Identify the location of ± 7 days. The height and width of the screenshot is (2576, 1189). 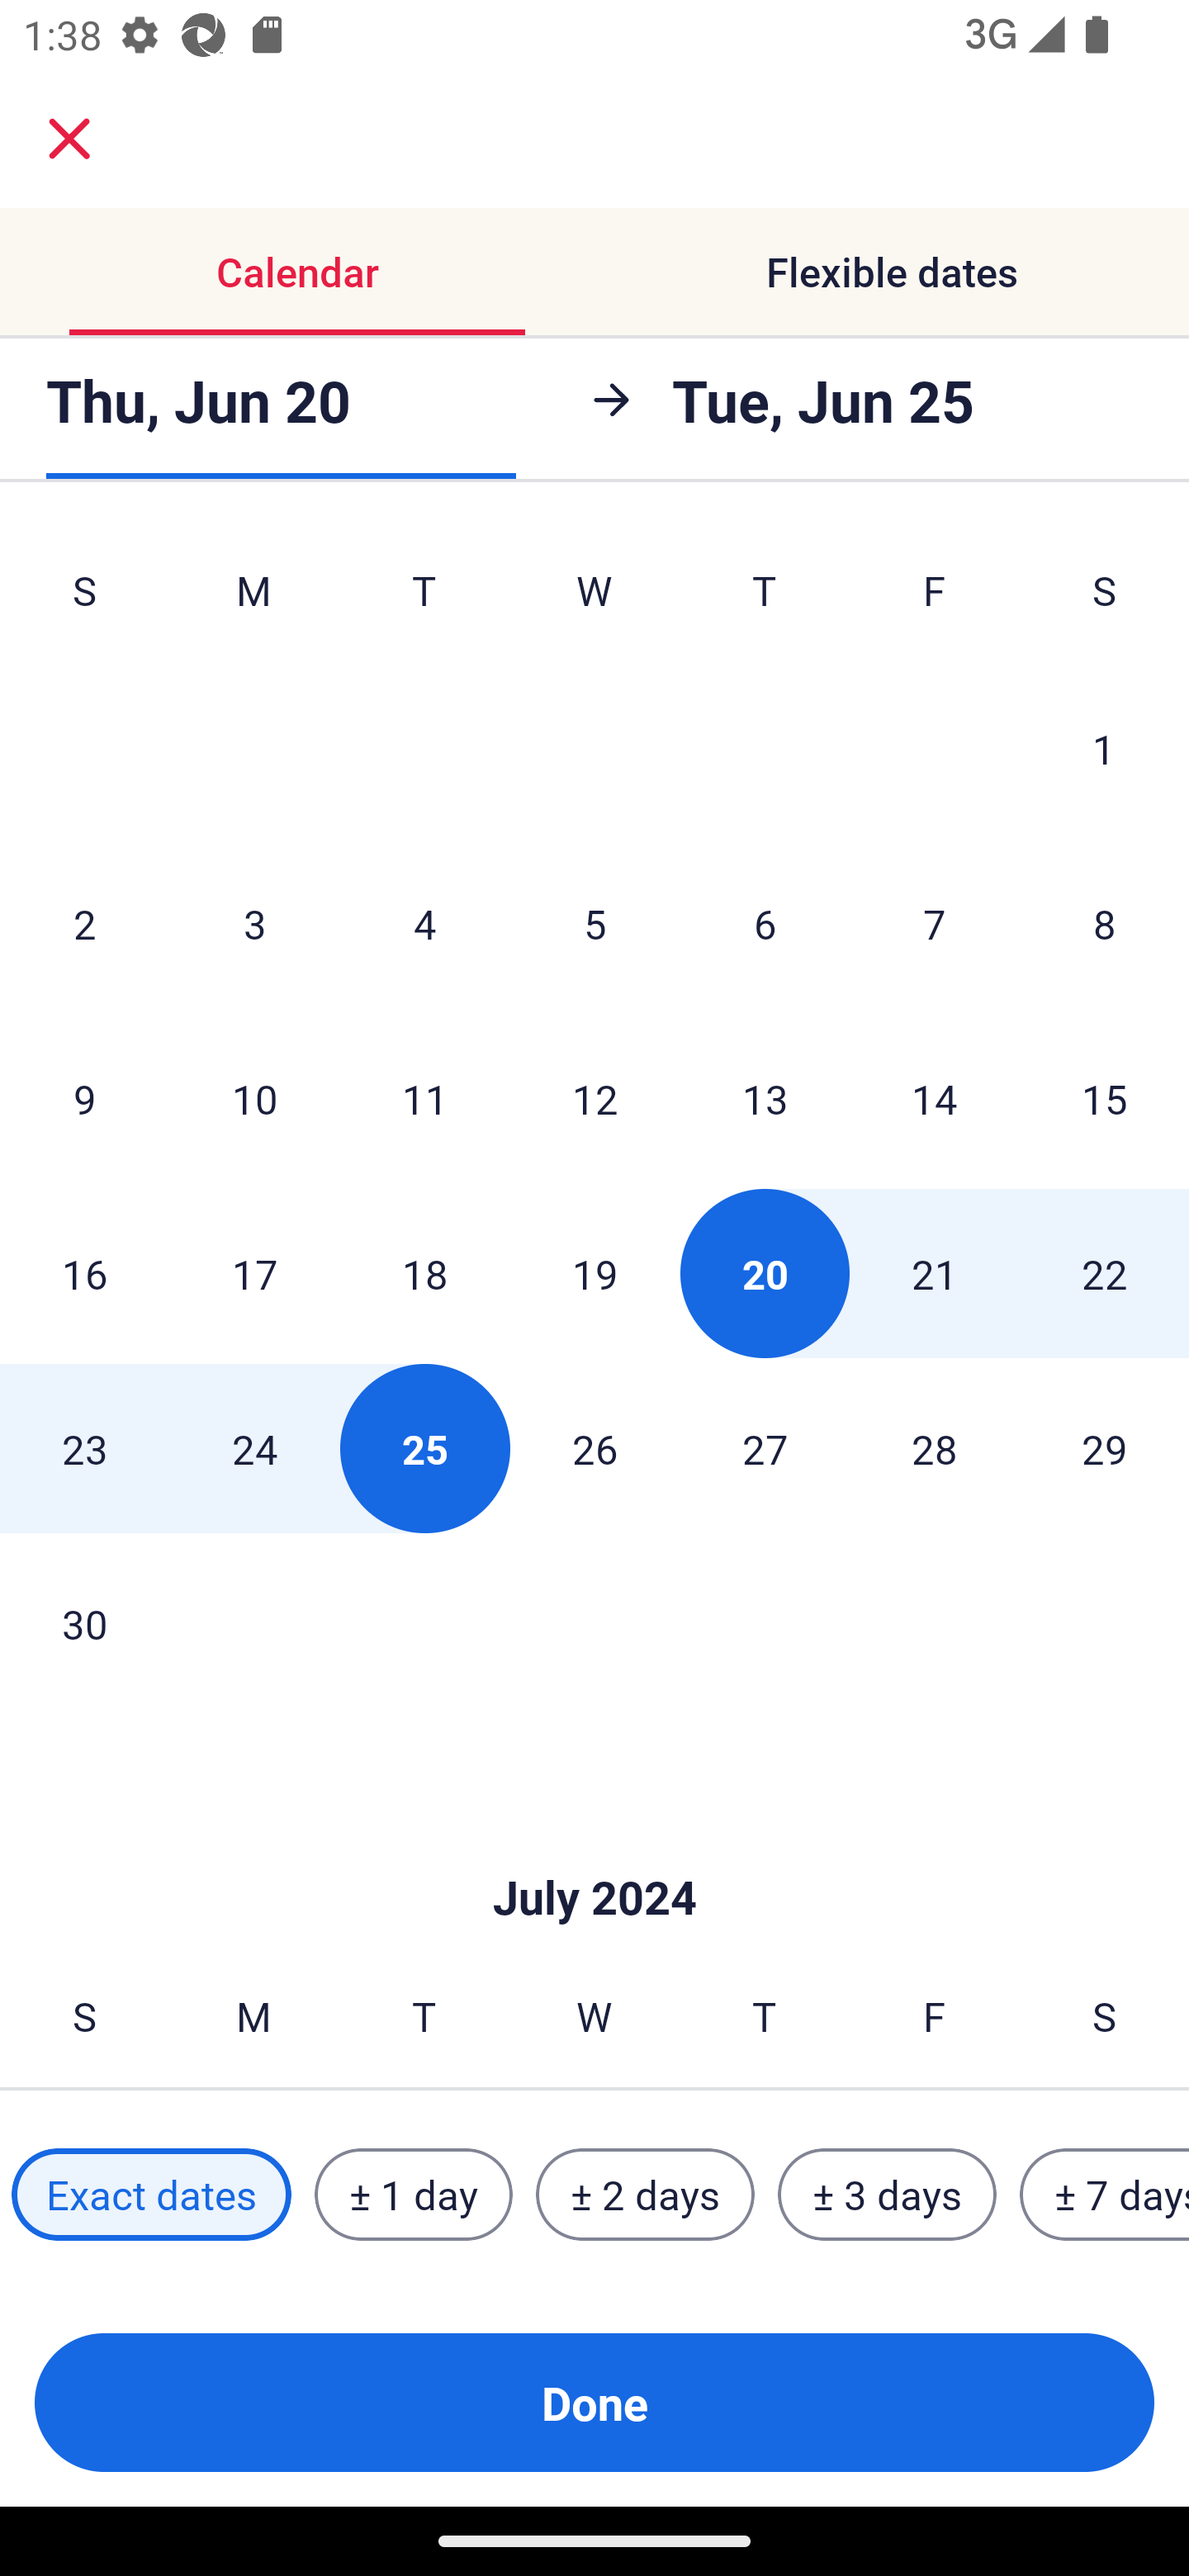
(1105, 2195).